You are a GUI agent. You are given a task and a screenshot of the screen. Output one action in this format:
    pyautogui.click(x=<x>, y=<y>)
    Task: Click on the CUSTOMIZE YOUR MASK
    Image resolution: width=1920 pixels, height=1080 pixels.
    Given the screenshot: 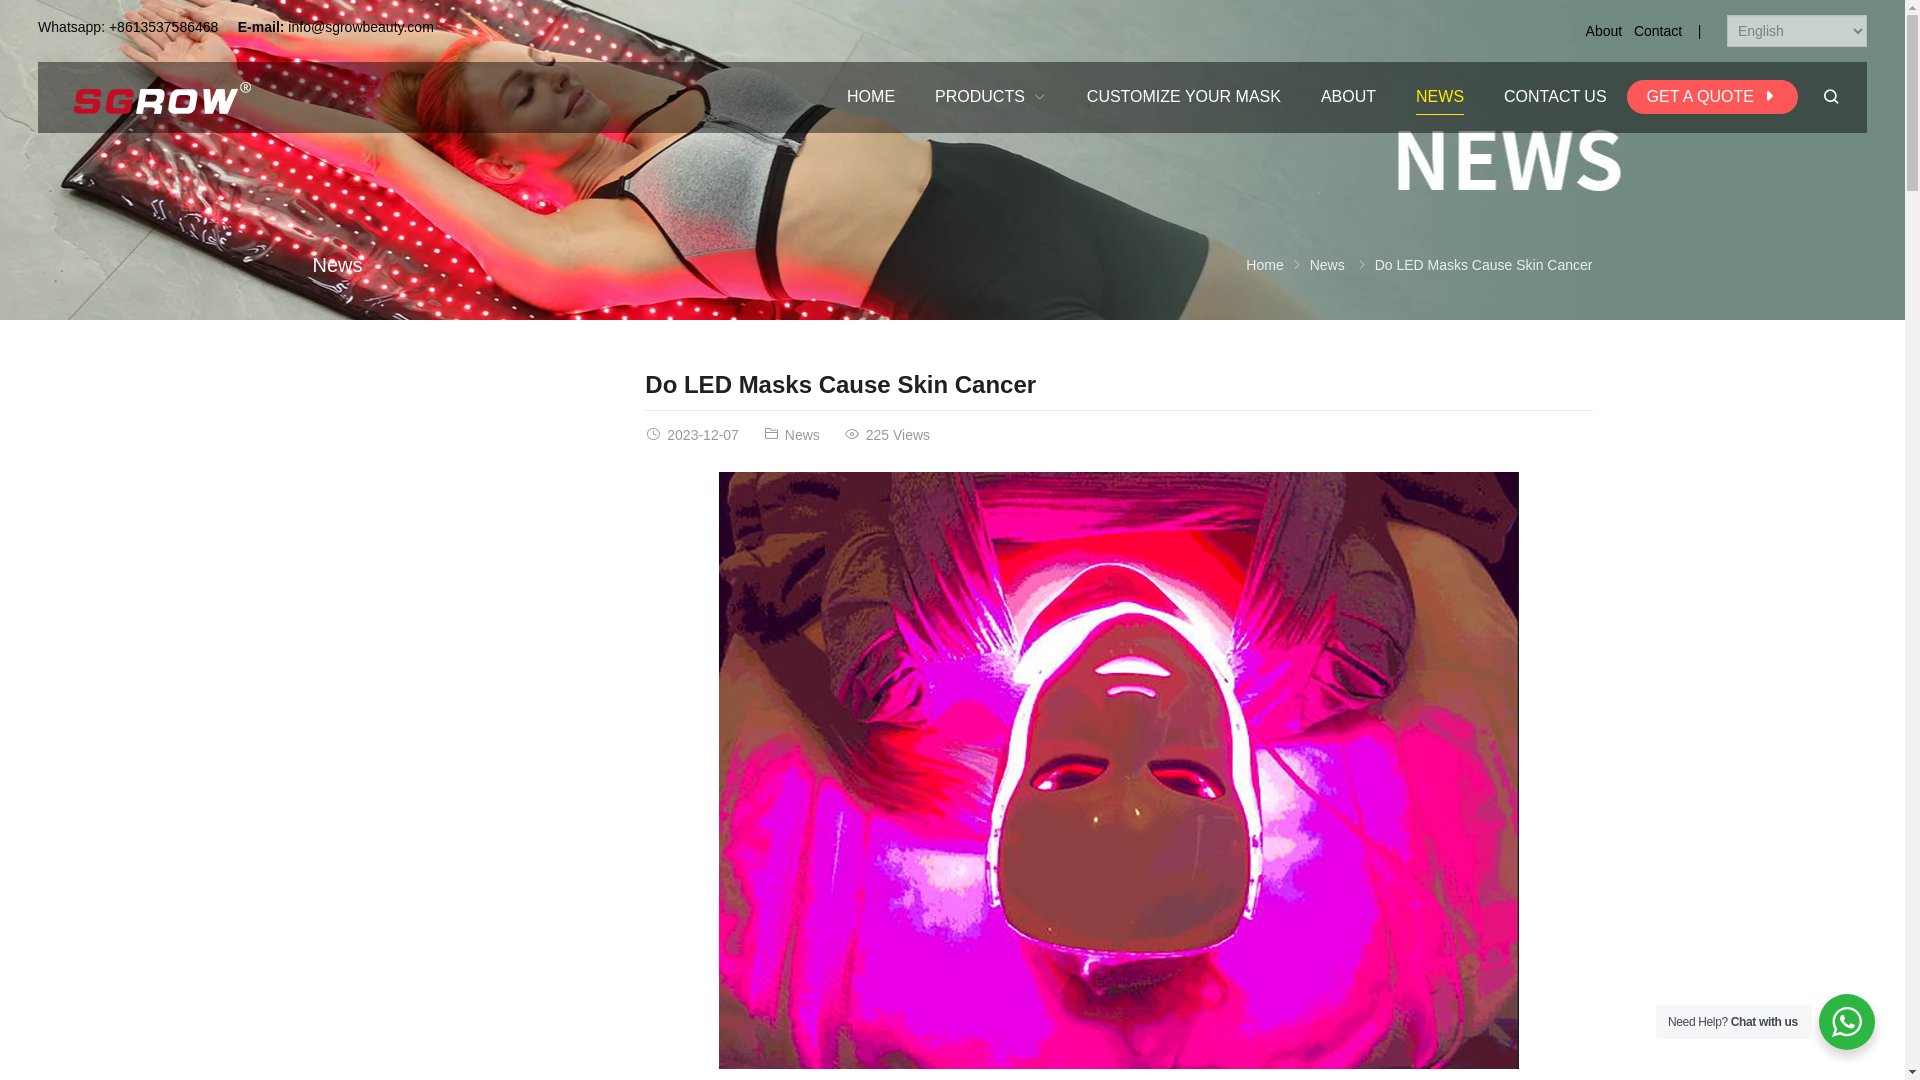 What is the action you would take?
    pyautogui.click(x=1184, y=96)
    